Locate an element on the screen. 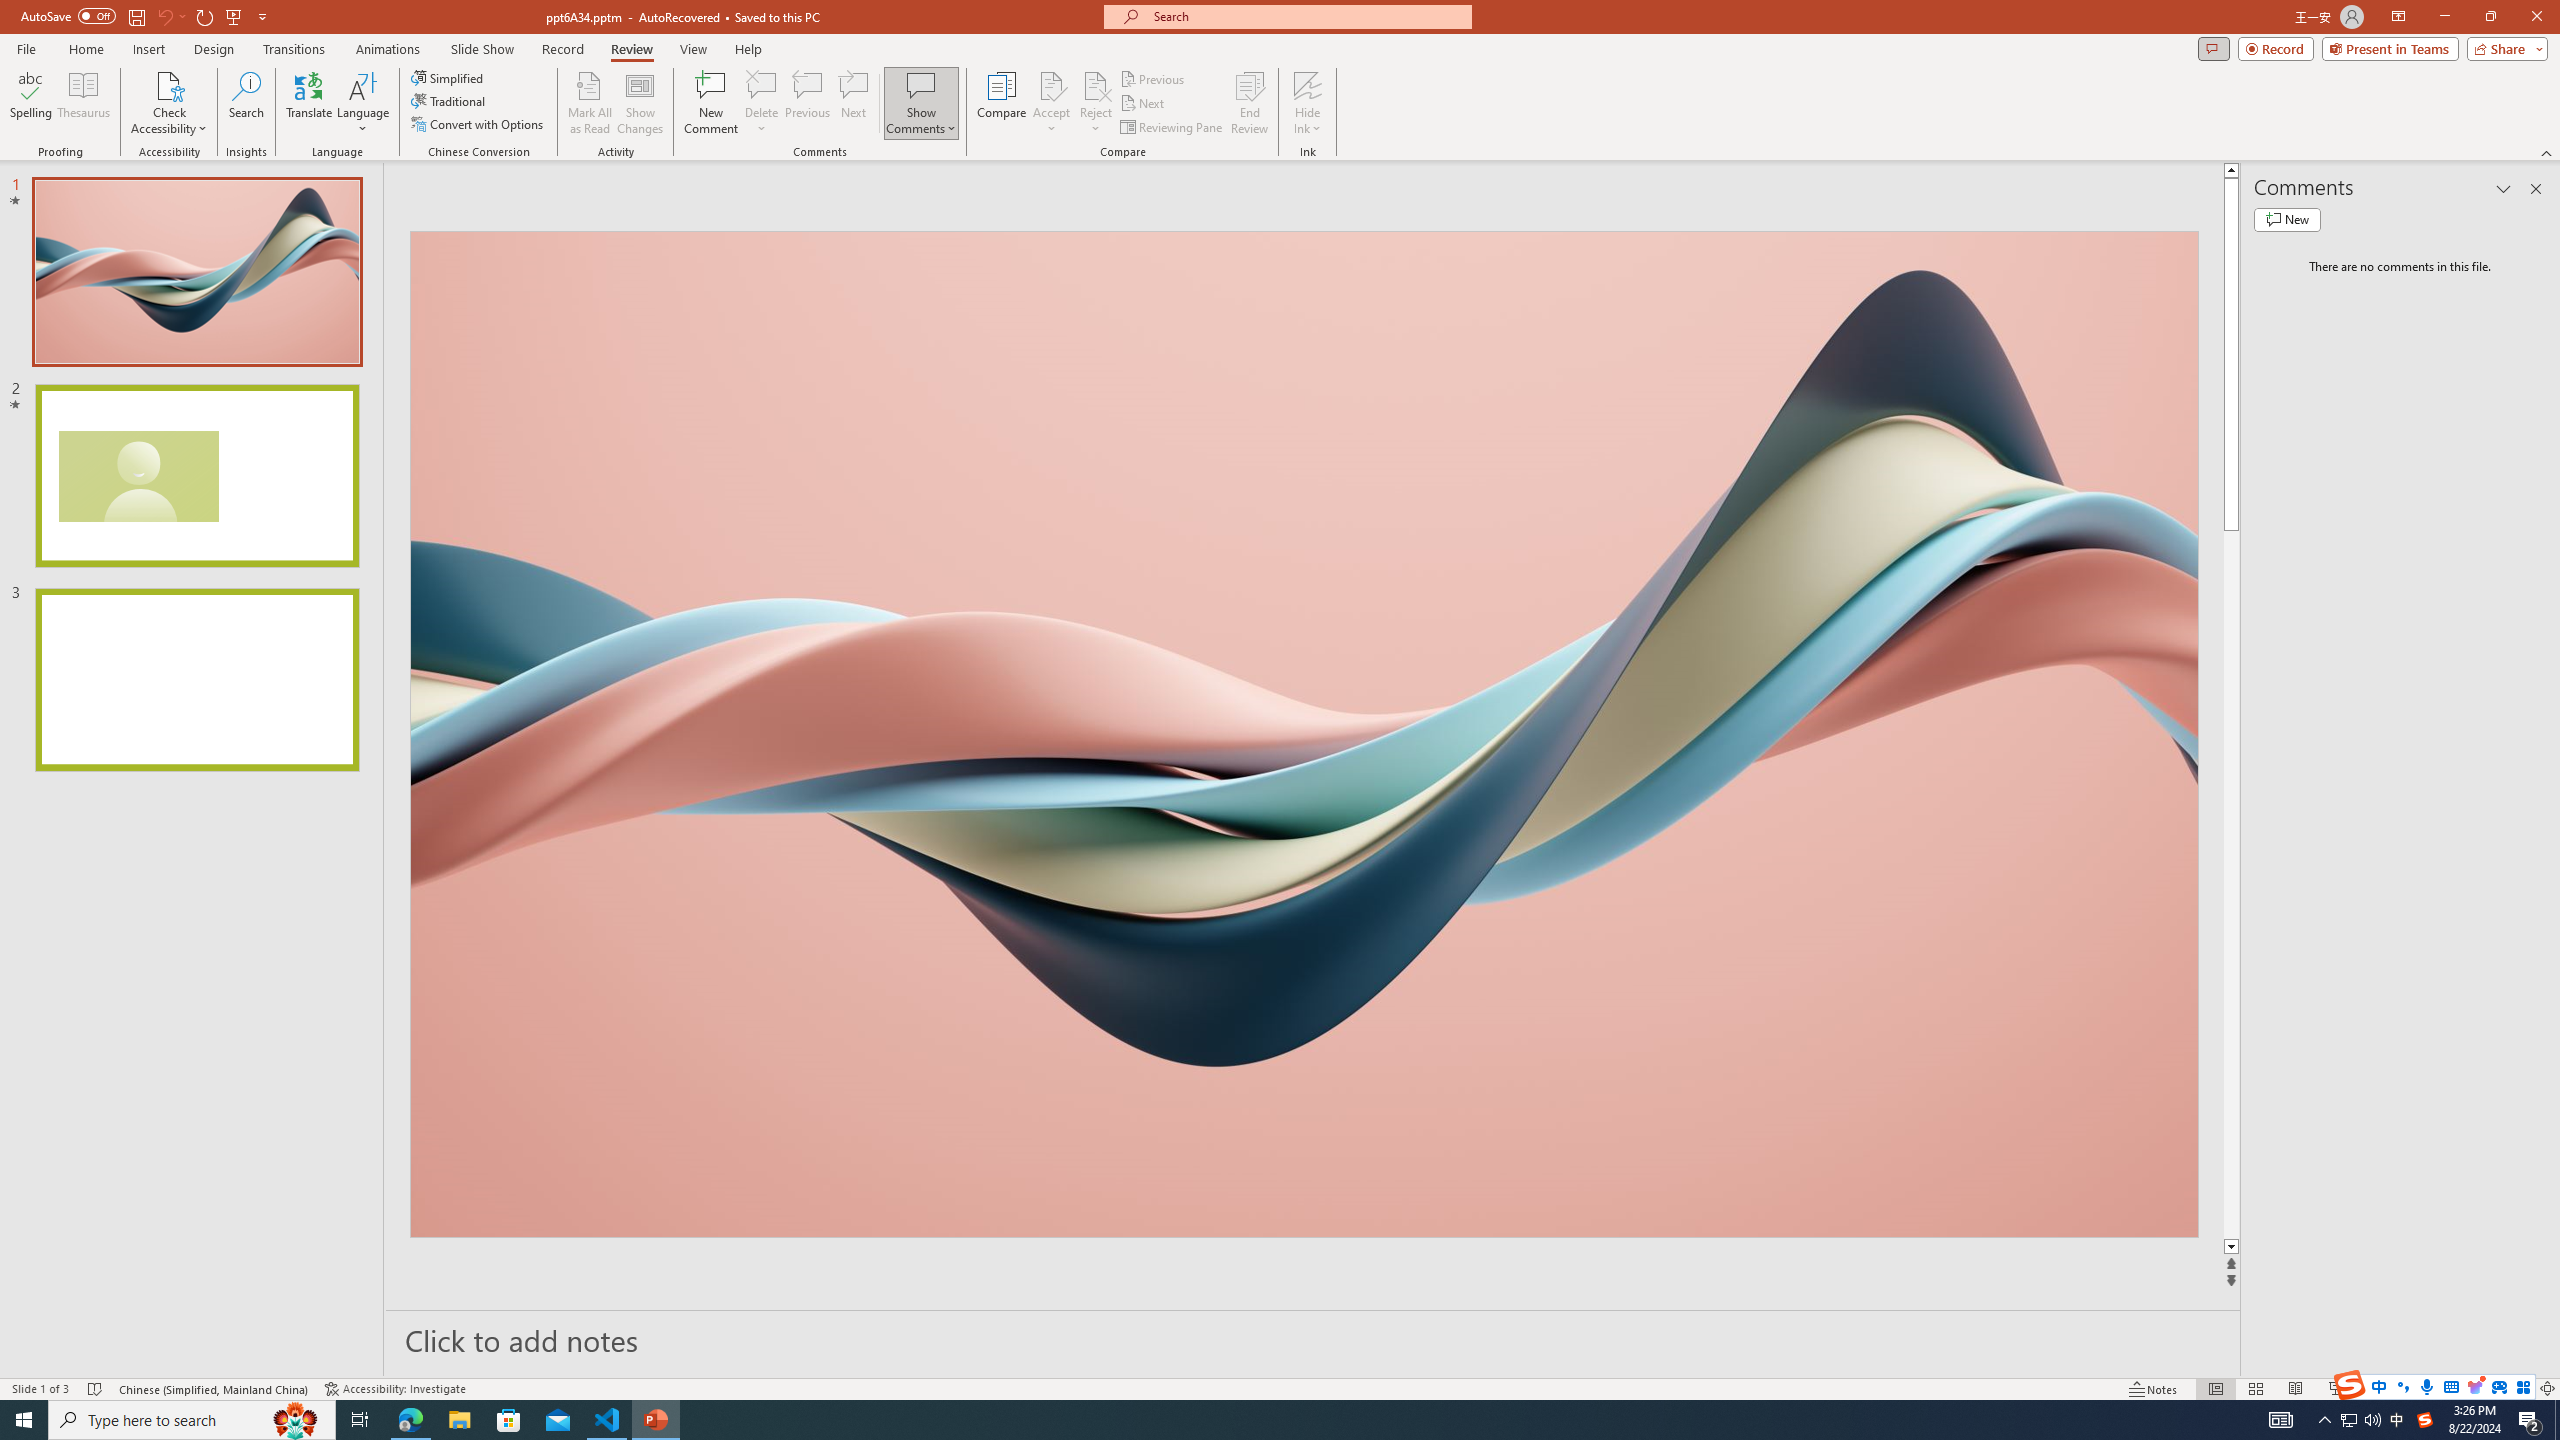 This screenshot has width=2560, height=1440. Hide Ink is located at coordinates (1308, 103).